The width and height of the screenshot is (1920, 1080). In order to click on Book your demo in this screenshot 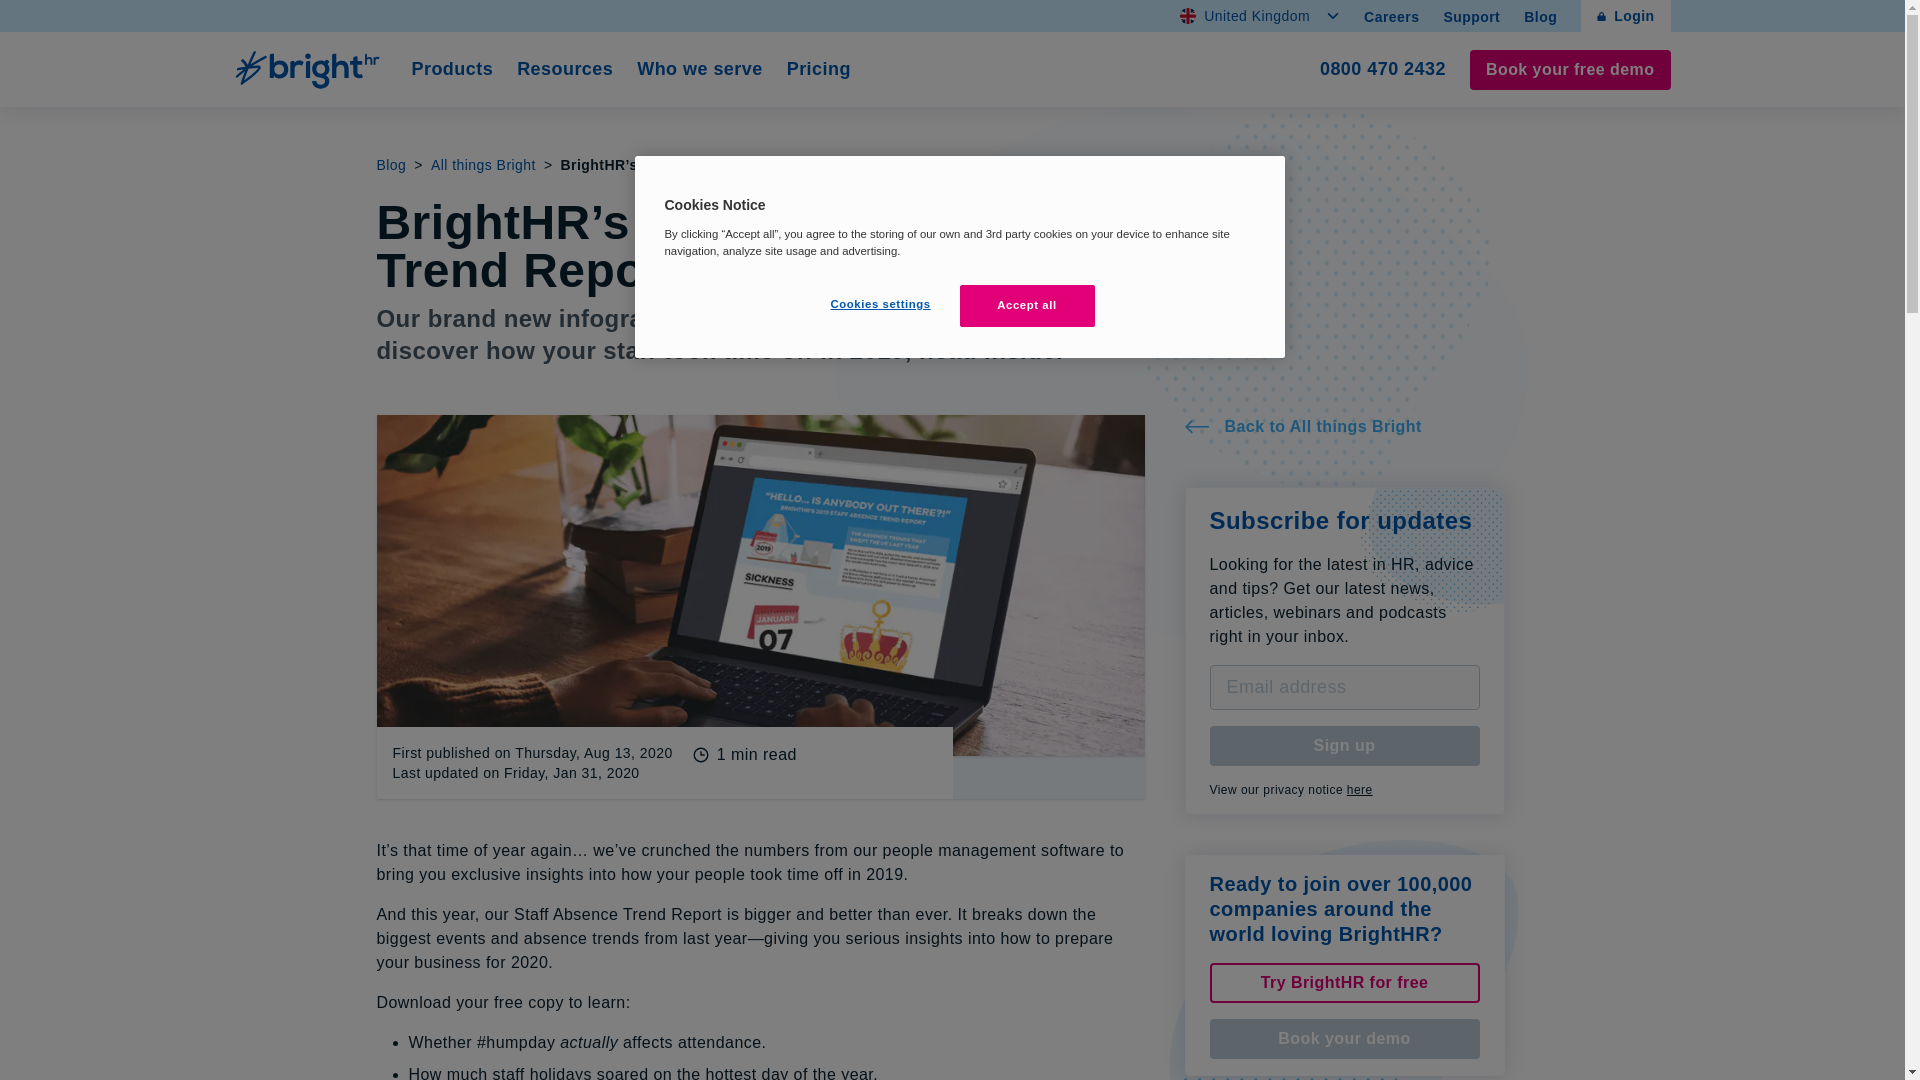, I will do `click(1344, 983)`.